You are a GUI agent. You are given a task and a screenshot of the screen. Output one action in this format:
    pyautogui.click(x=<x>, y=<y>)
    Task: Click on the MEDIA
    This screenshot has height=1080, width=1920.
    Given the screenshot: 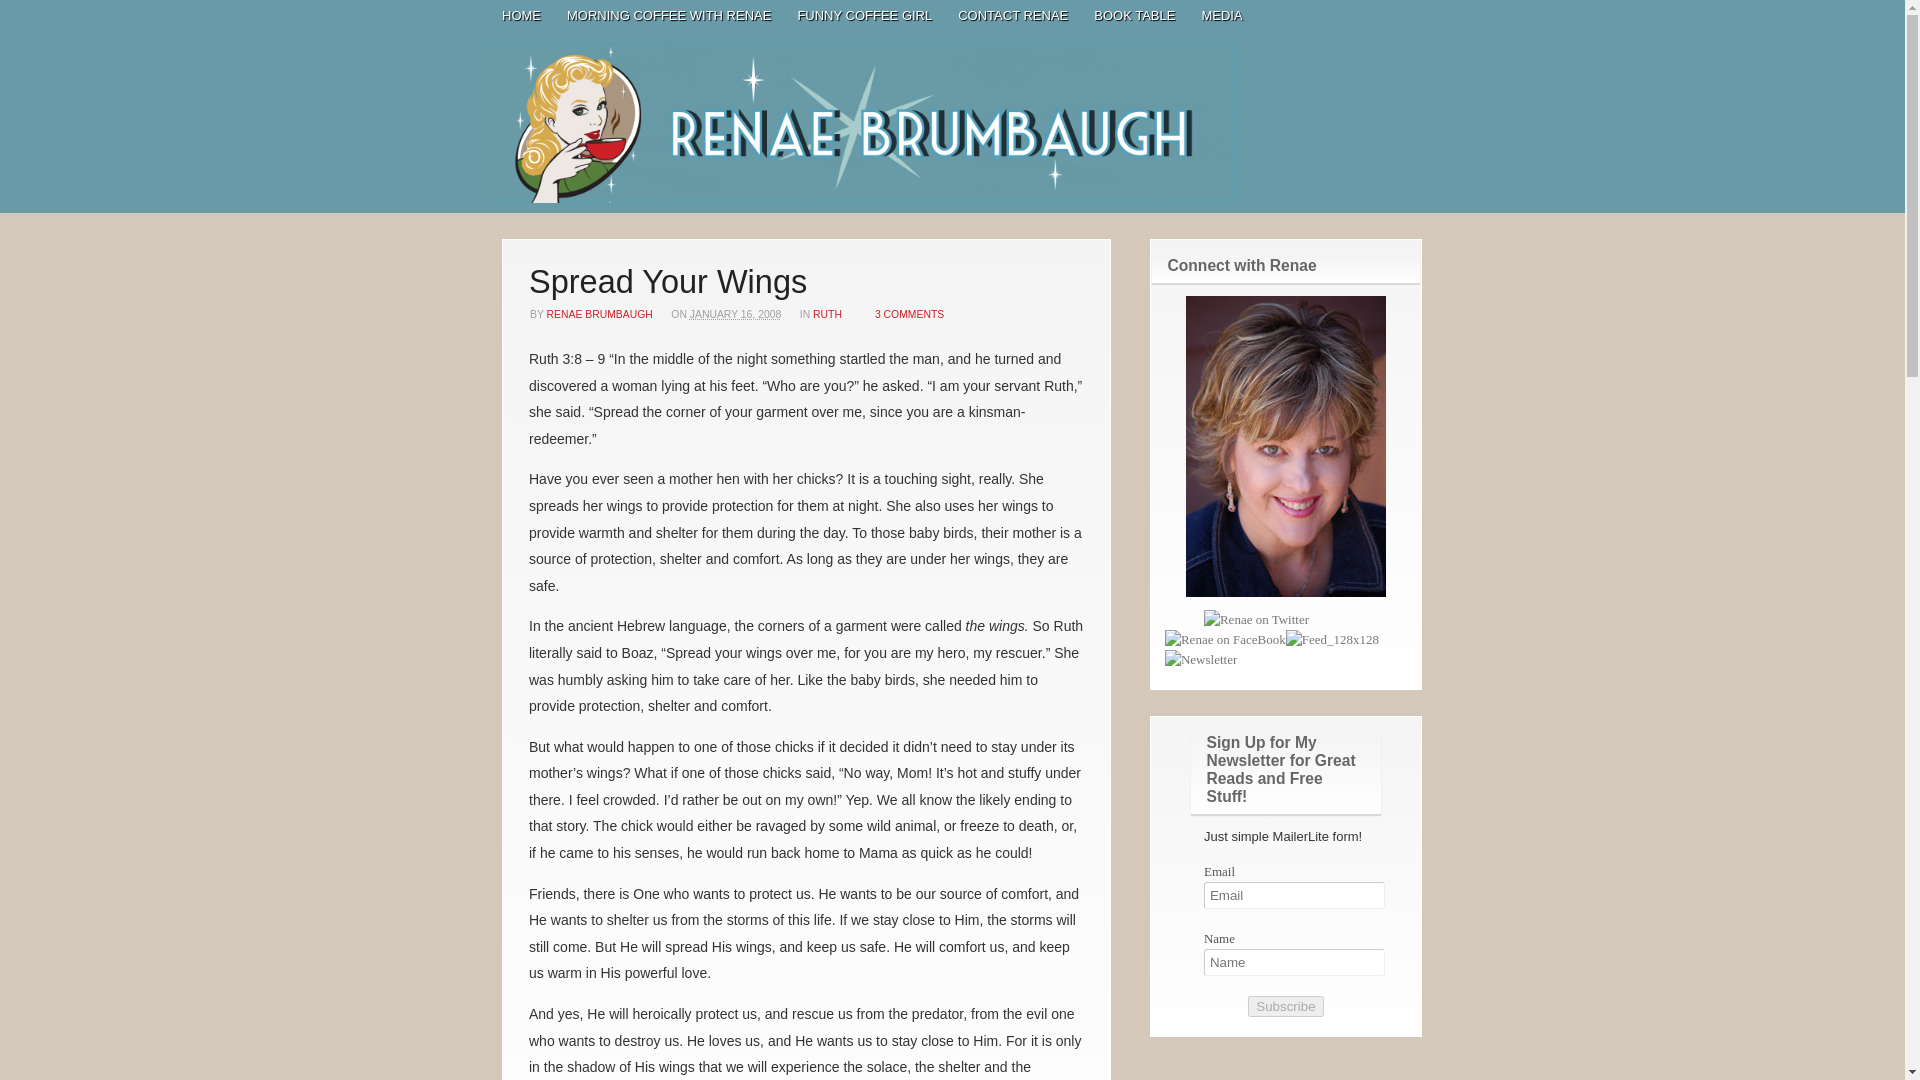 What is the action you would take?
    pyautogui.click(x=1222, y=16)
    